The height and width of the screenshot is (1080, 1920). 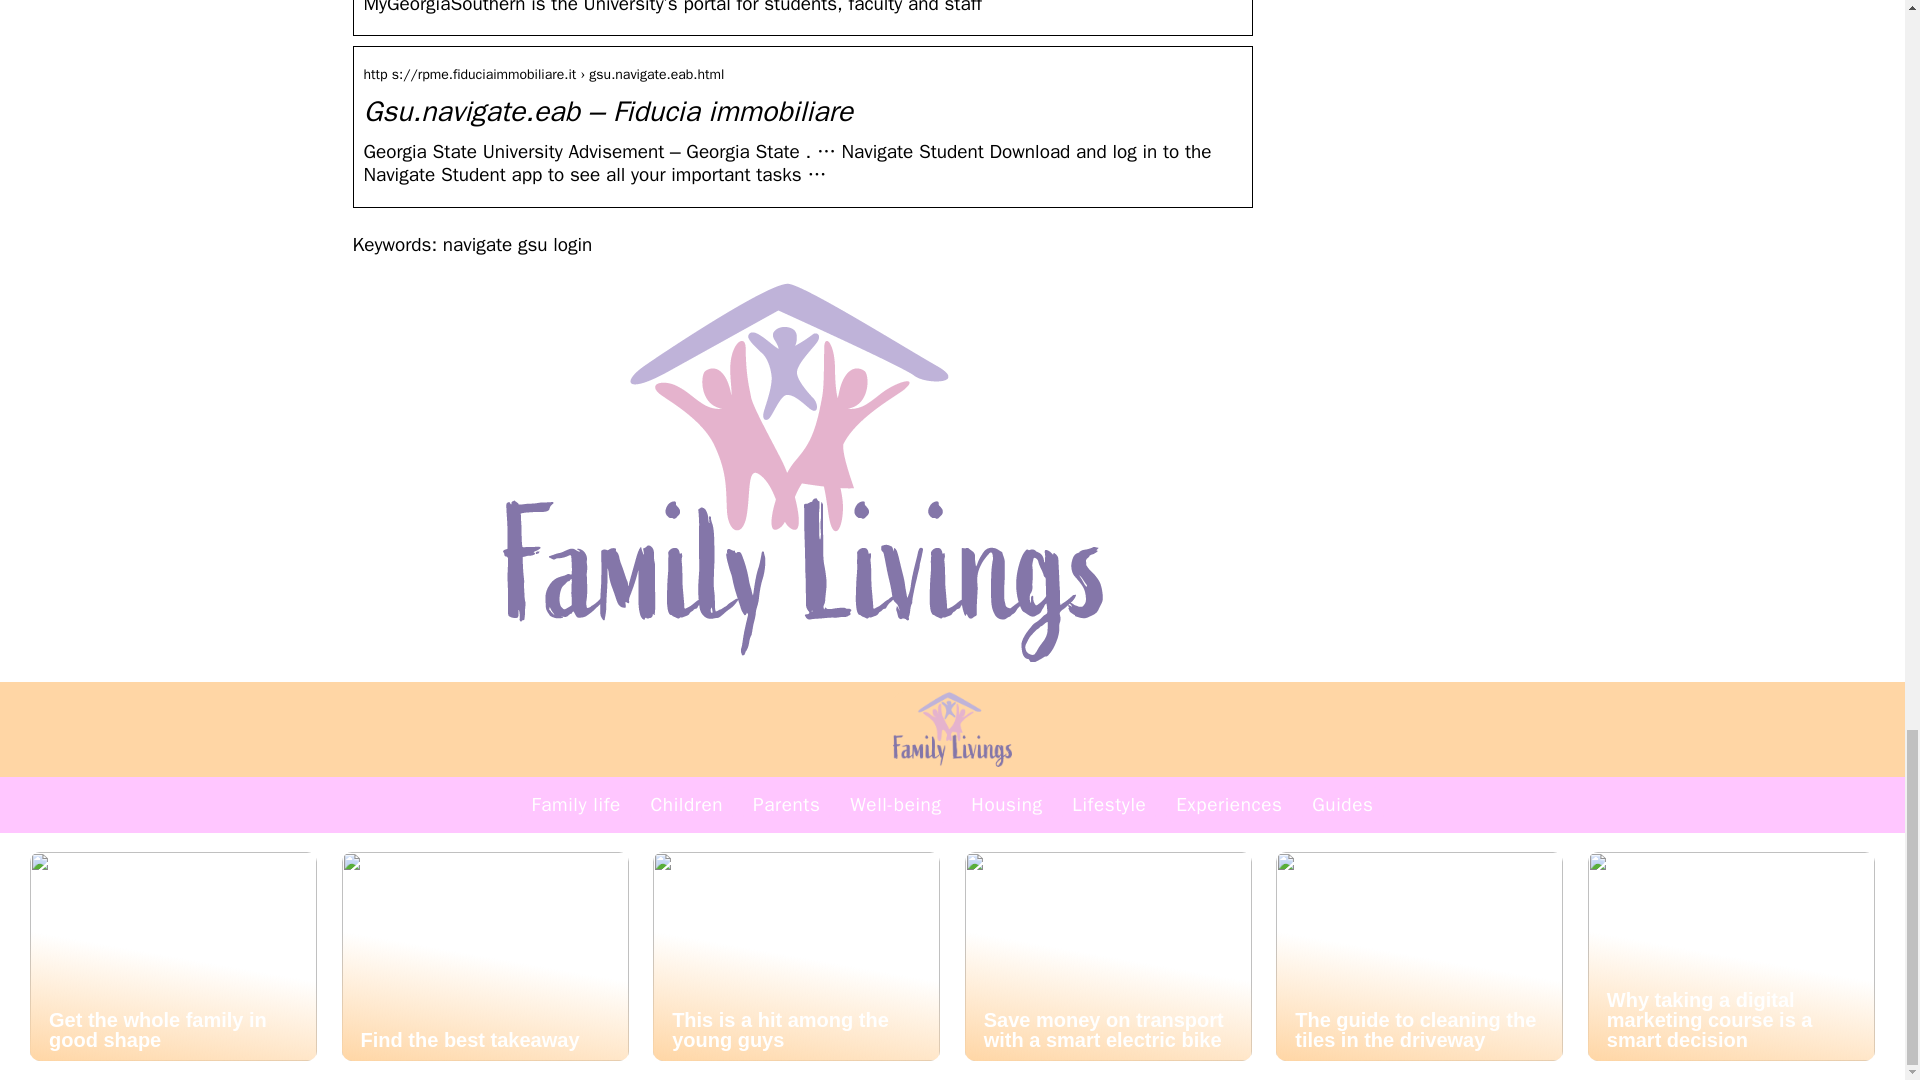 What do you see at coordinates (895, 804) in the screenshot?
I see `Well-being` at bounding box center [895, 804].